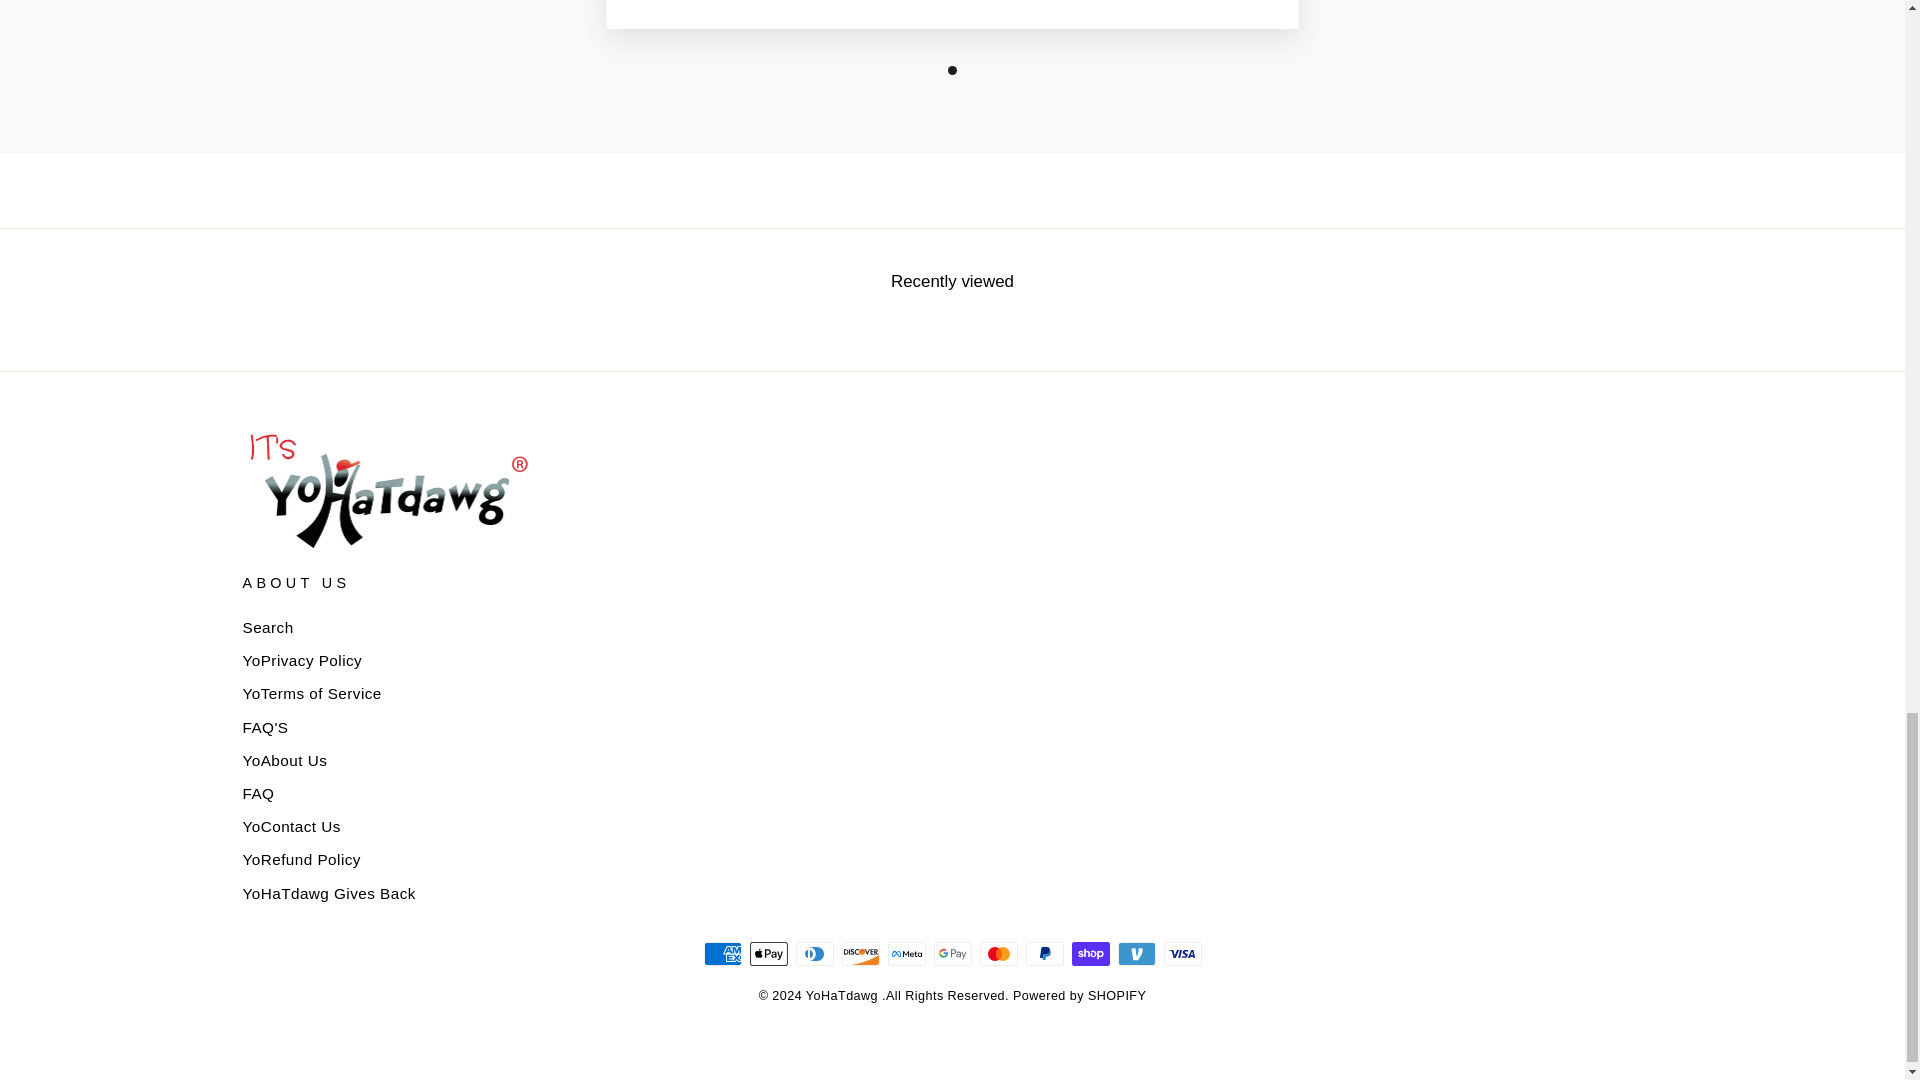  What do you see at coordinates (952, 953) in the screenshot?
I see `Google Pay` at bounding box center [952, 953].